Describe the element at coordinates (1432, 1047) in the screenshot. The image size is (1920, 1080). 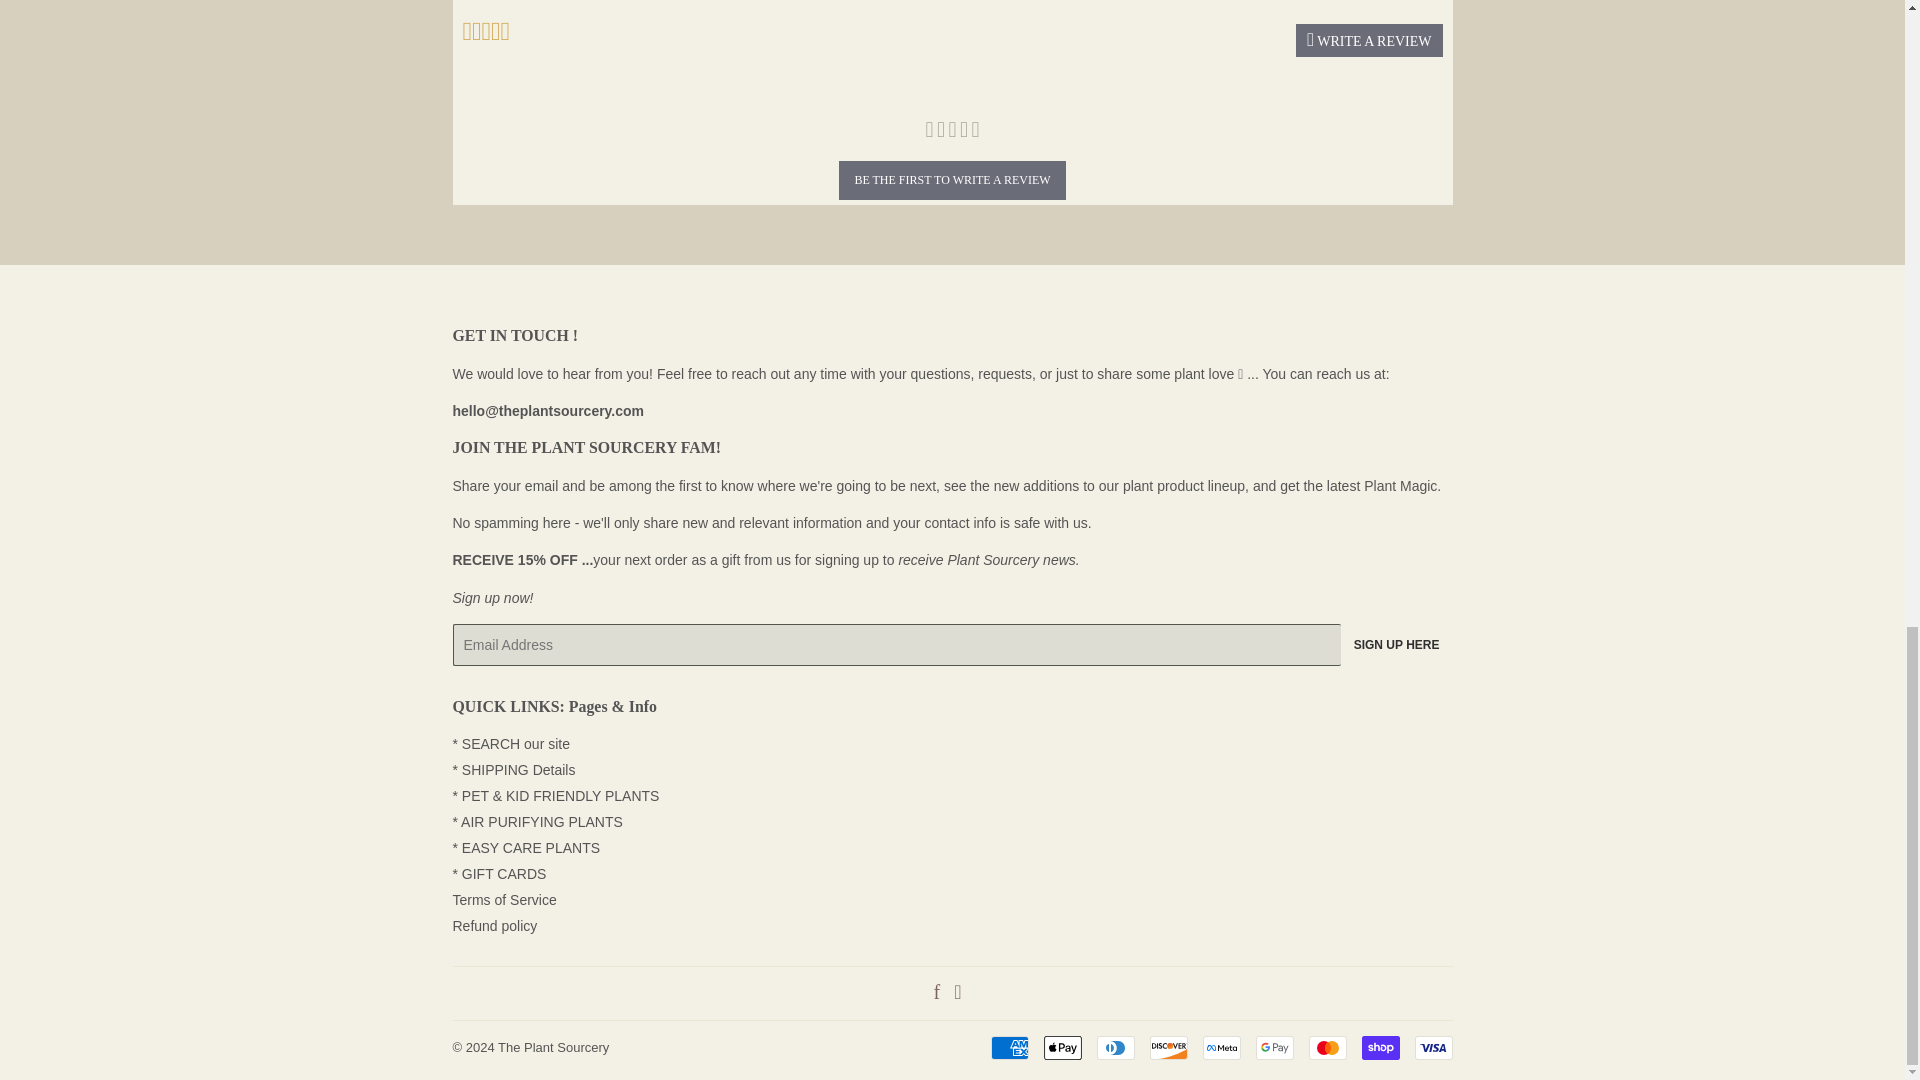
I see `Visa` at that location.